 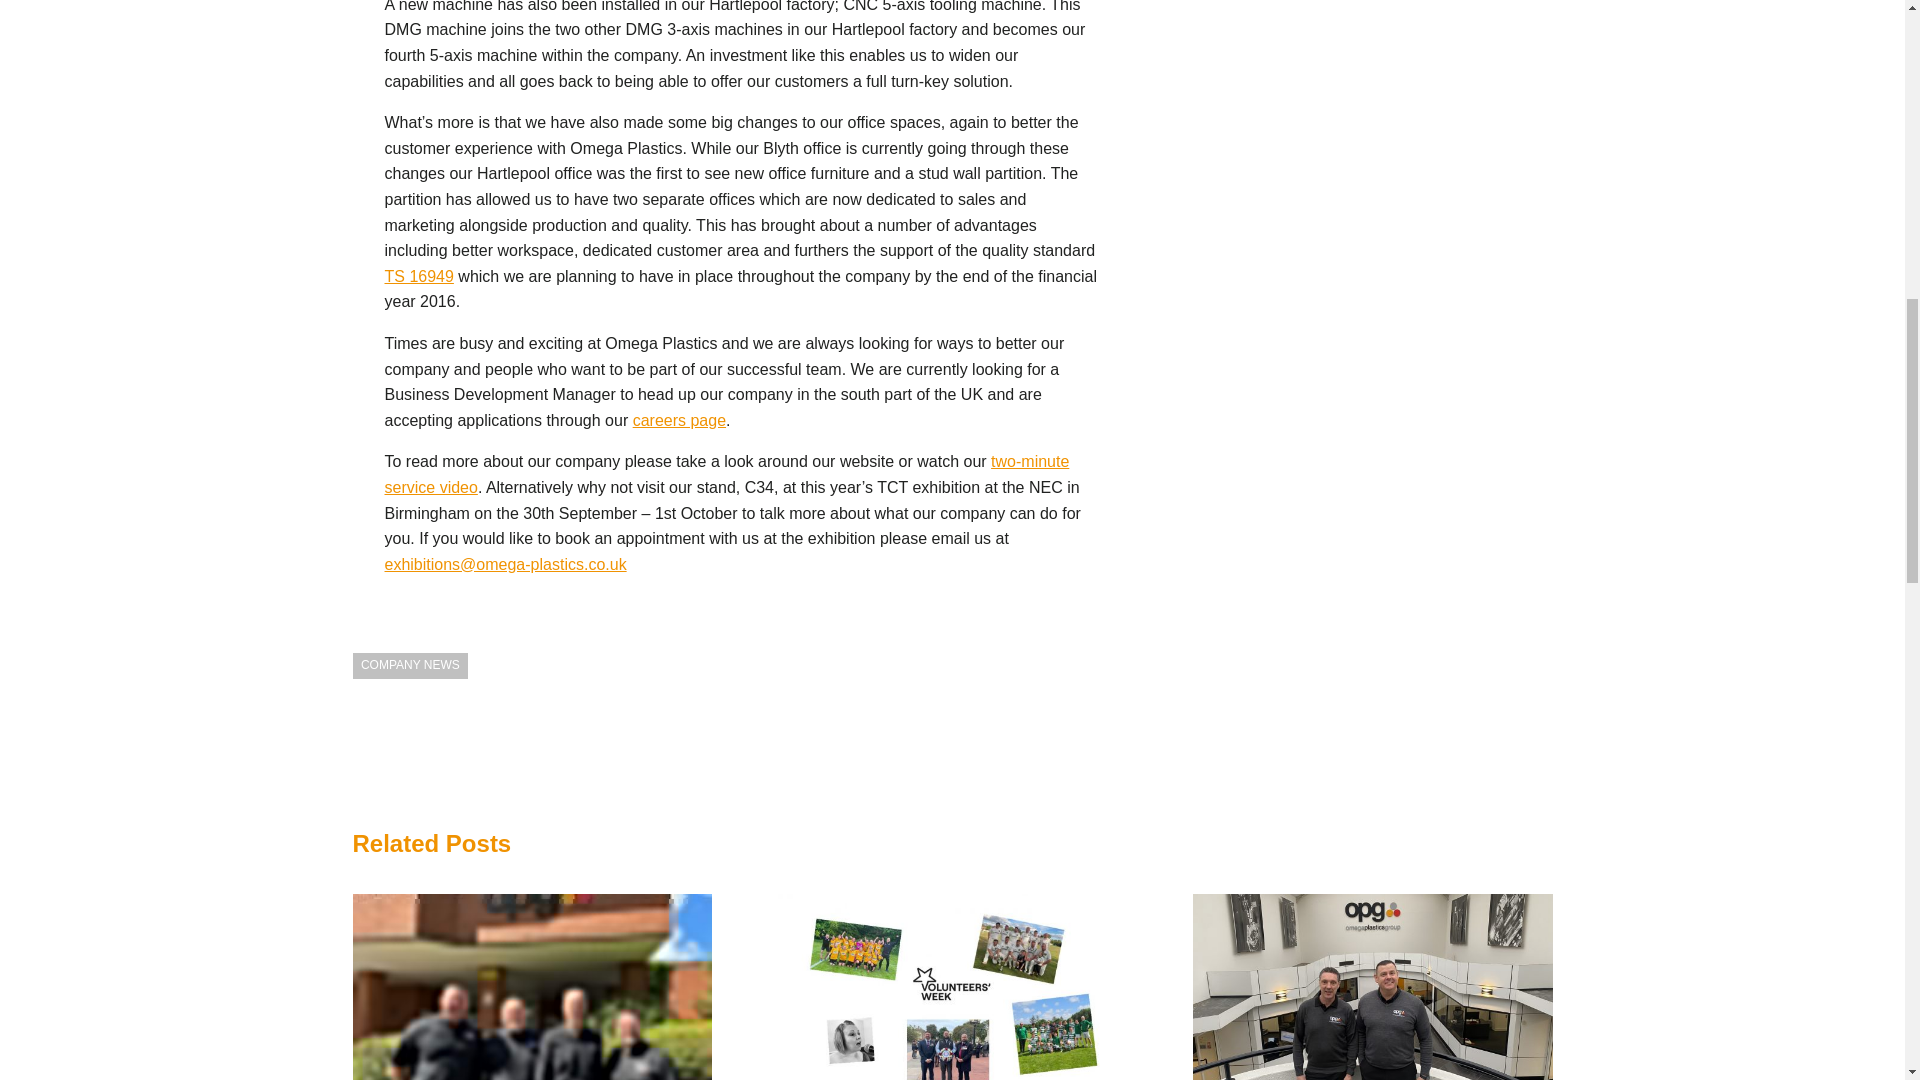 What do you see at coordinates (1372, 987) in the screenshot?
I see `Read the post 'Welcoming Our New Head of QHSE'` at bounding box center [1372, 987].